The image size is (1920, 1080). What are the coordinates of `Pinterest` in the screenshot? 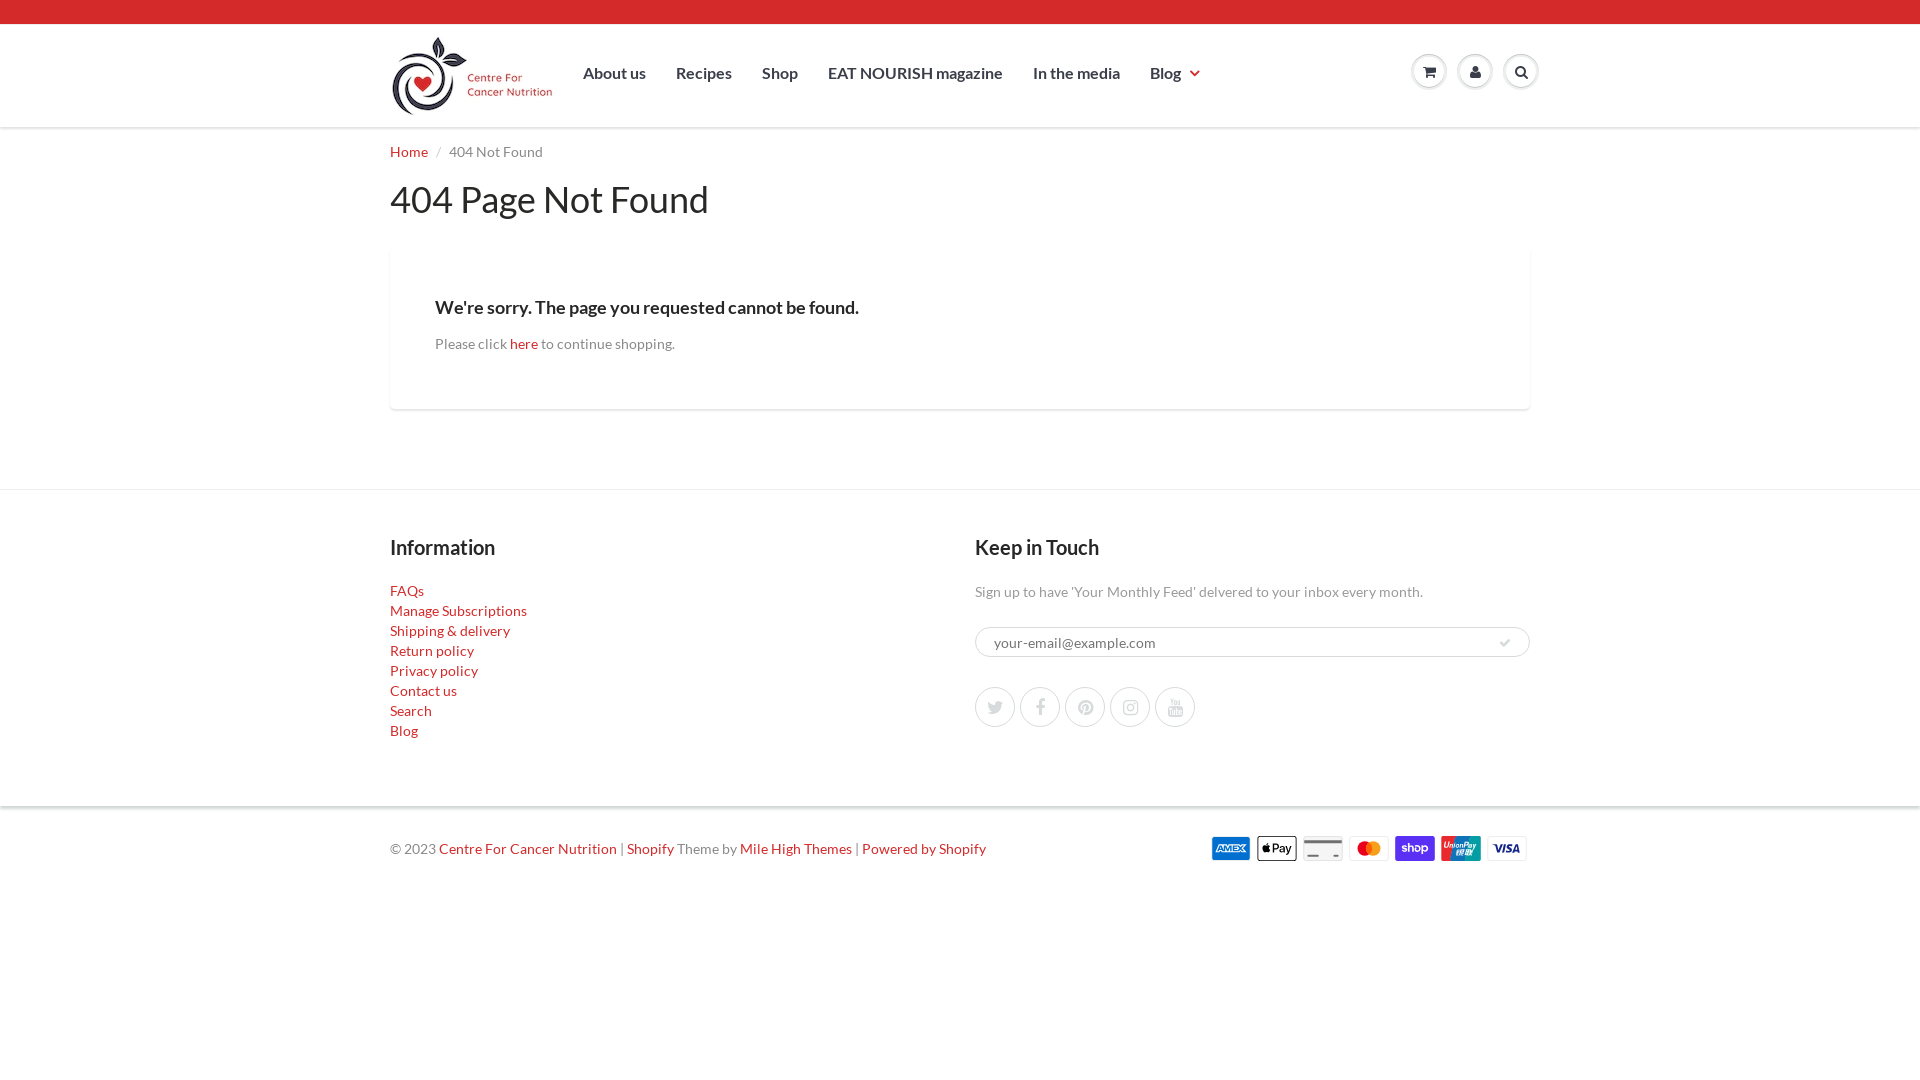 It's located at (1085, 707).